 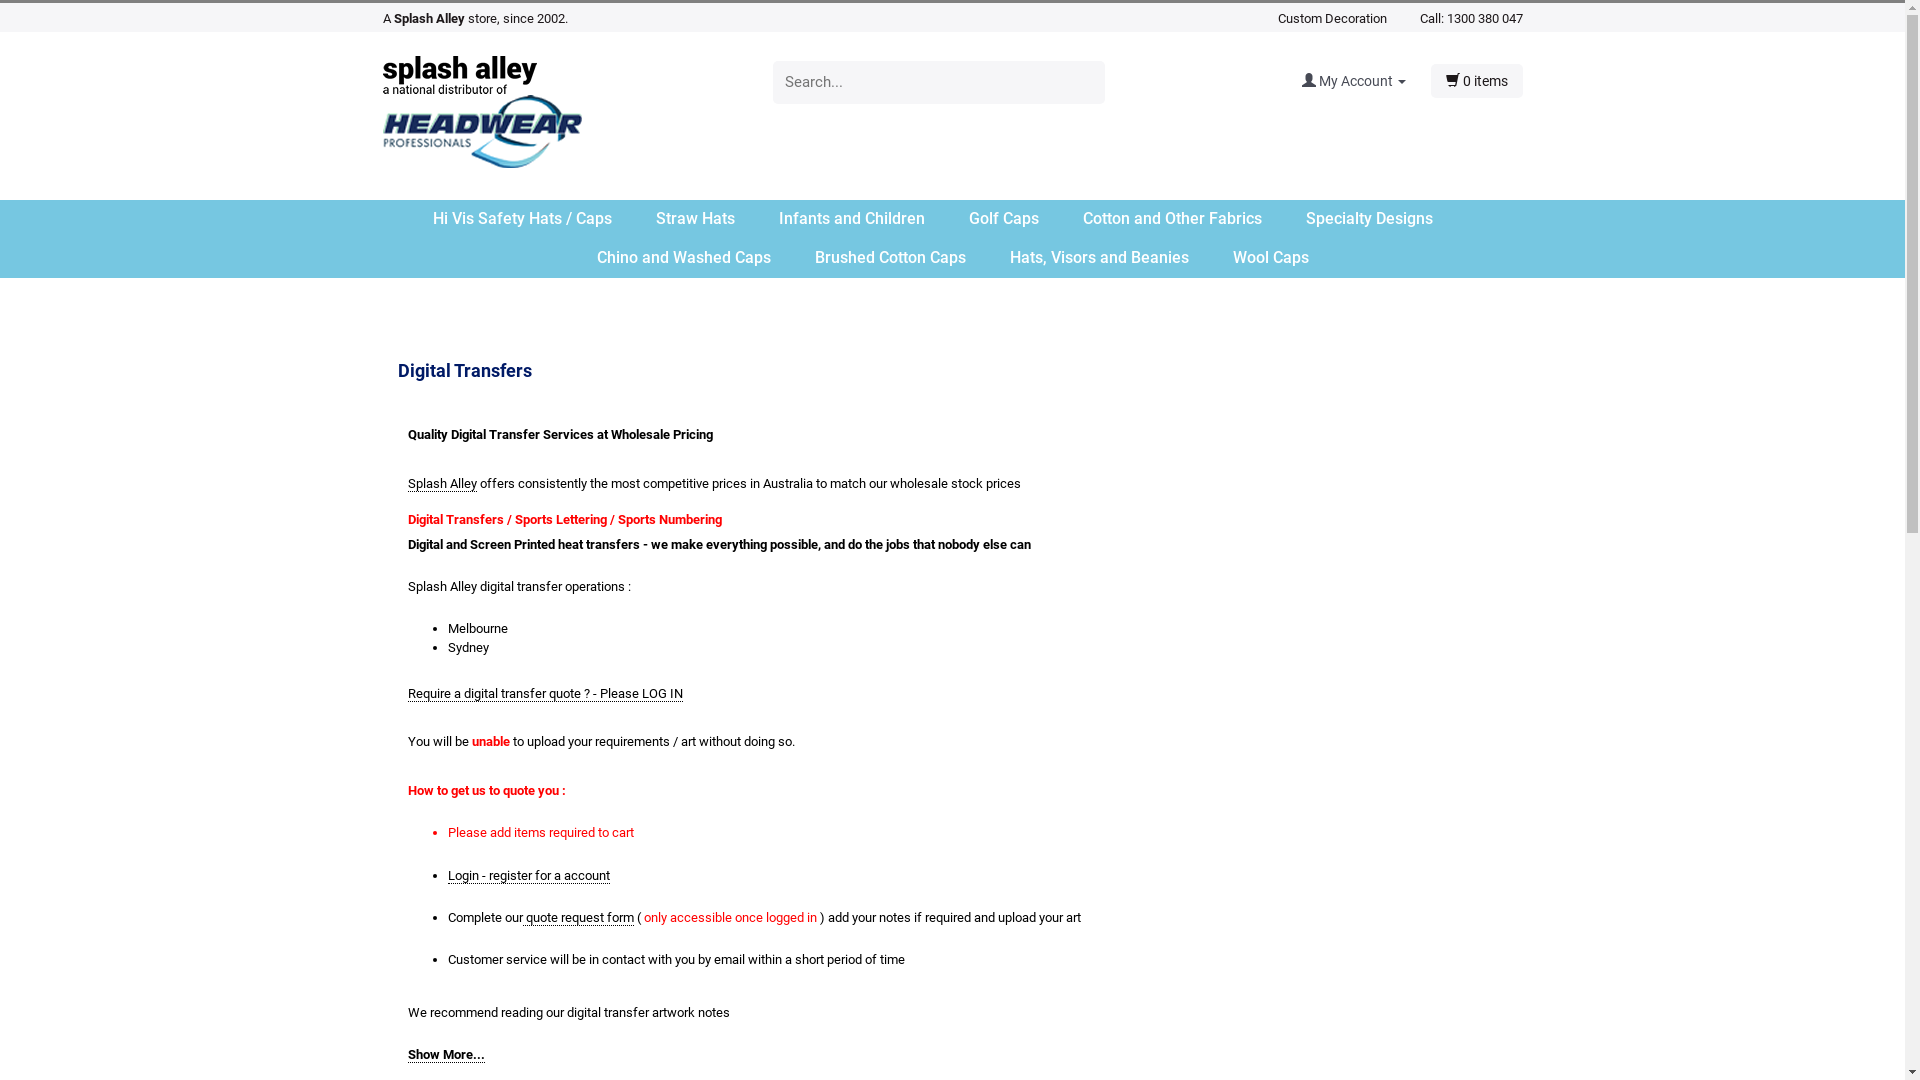 I want to click on Specialty Designs, so click(x=1390, y=220).